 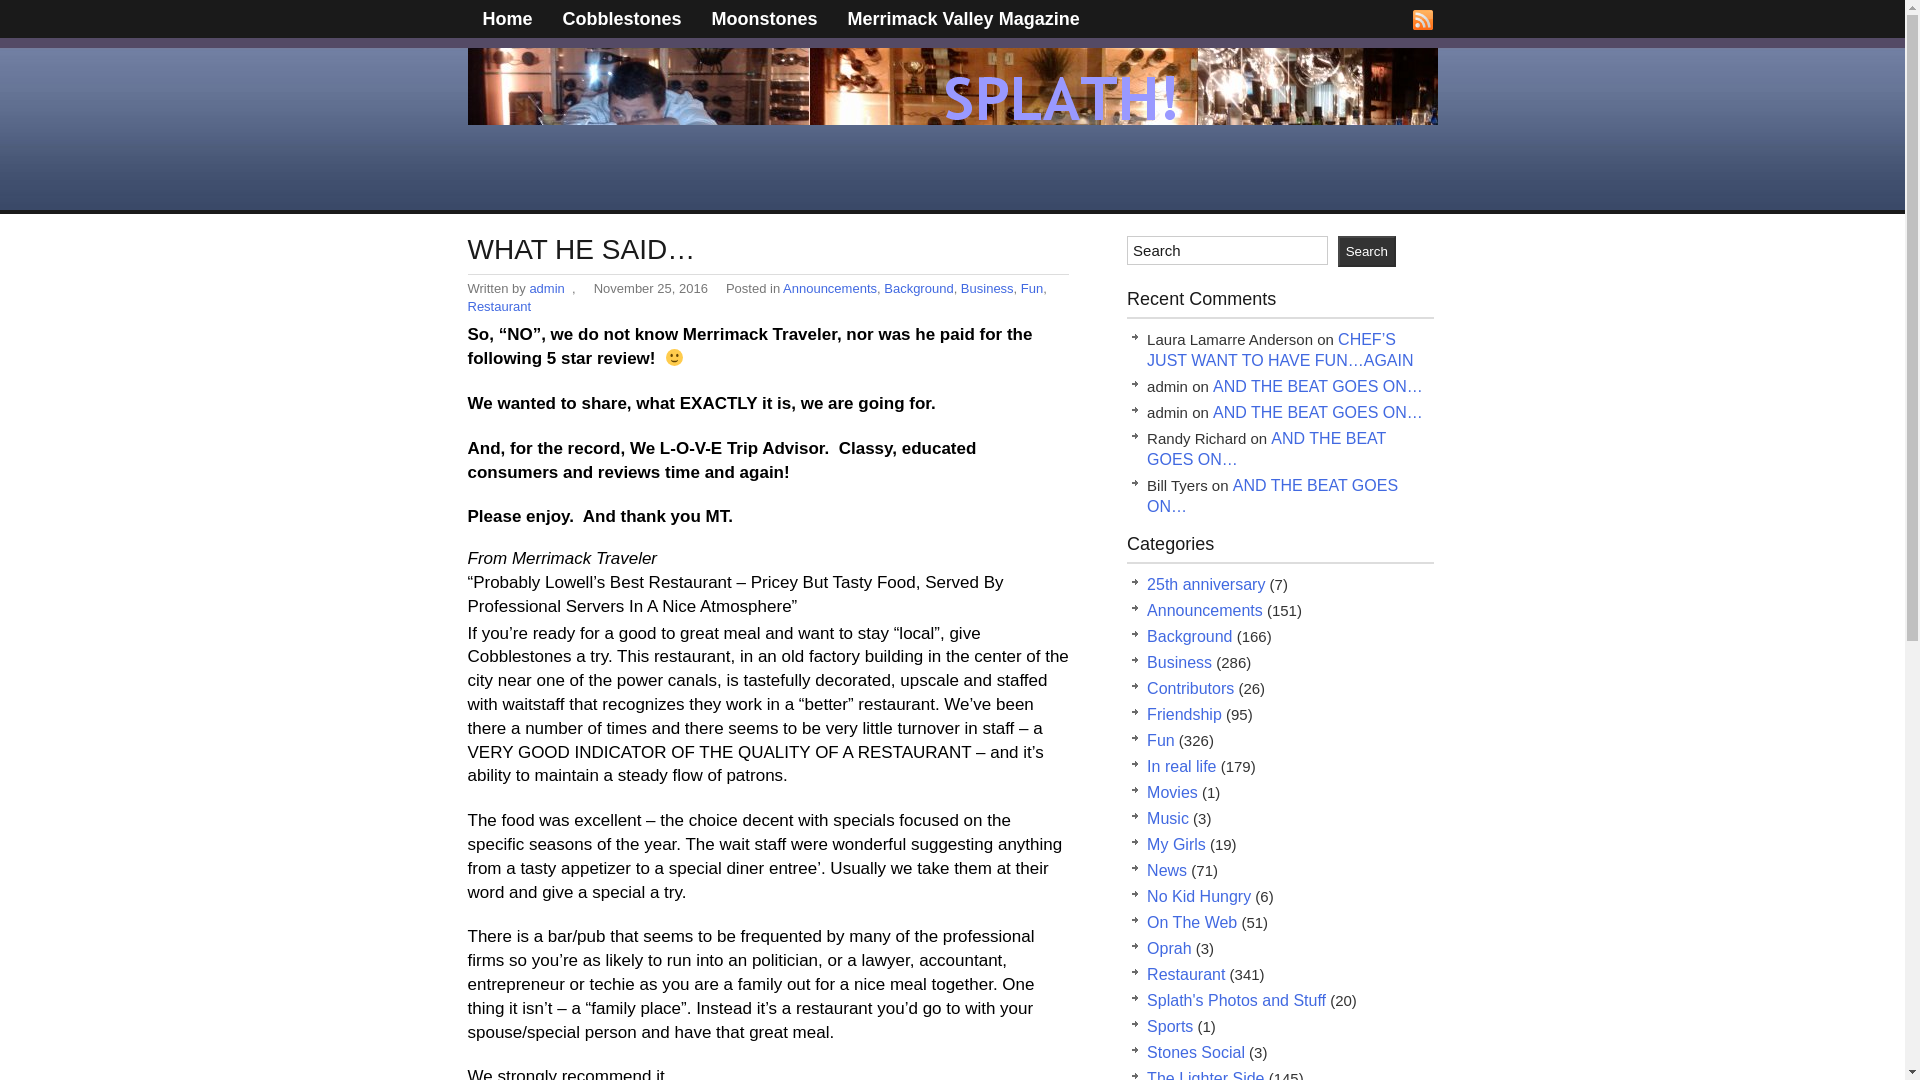 I want to click on Friendship, so click(x=1184, y=714).